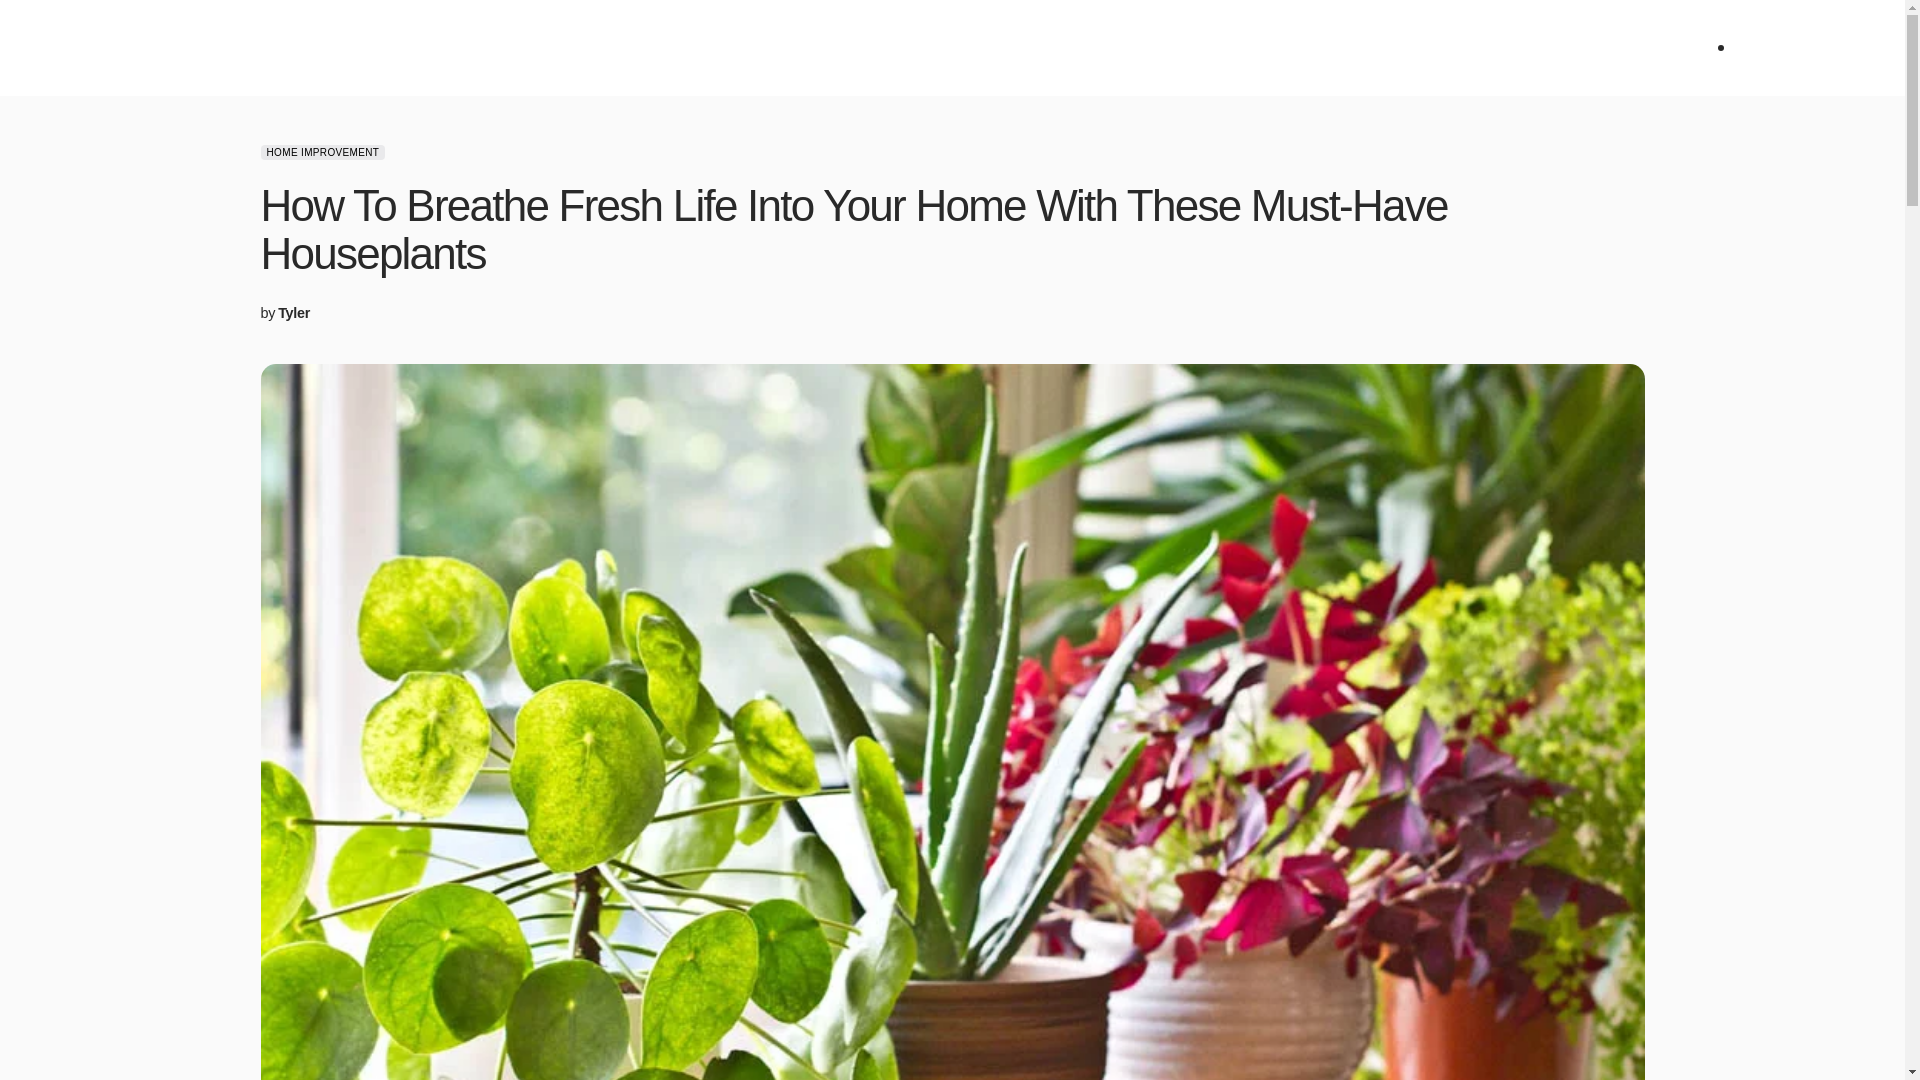  Describe the element at coordinates (294, 314) in the screenshot. I see `View all posts by Tyler` at that location.